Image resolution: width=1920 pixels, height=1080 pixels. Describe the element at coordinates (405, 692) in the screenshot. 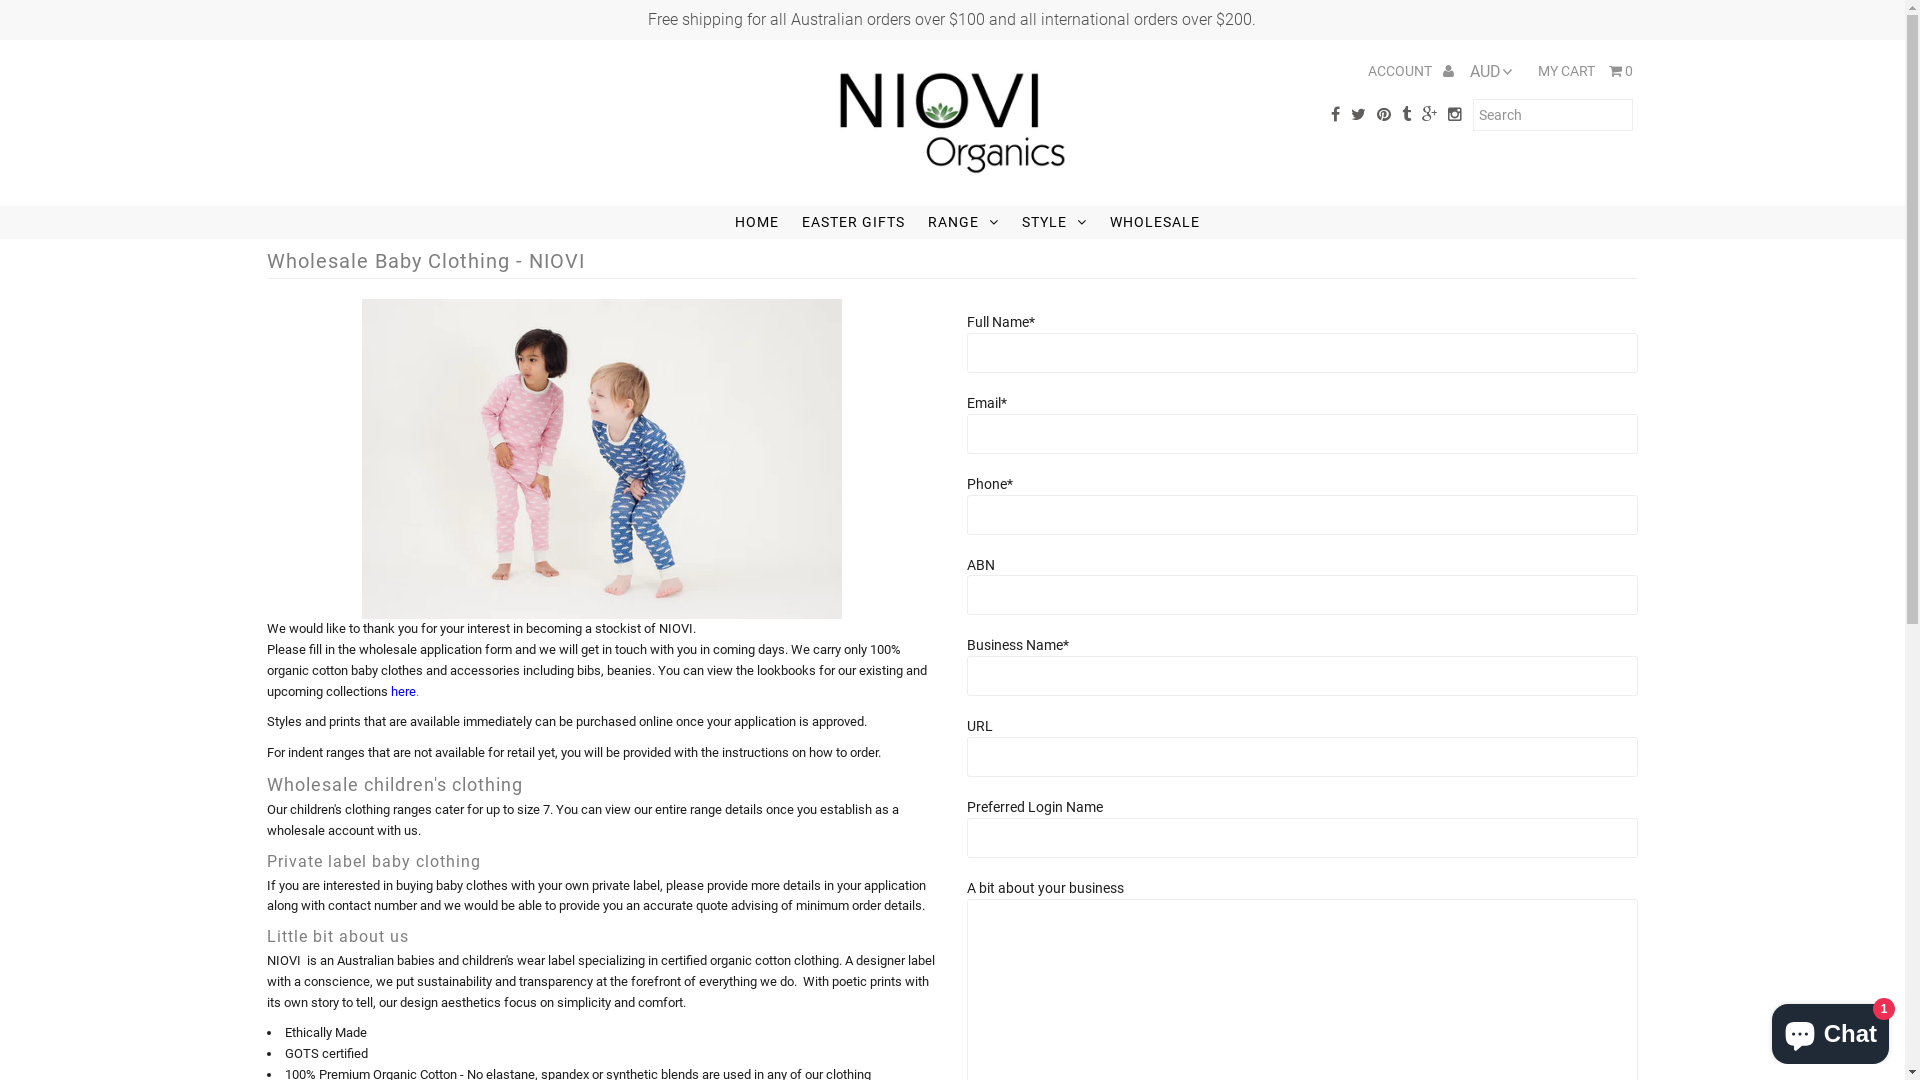

I see `here.` at that location.